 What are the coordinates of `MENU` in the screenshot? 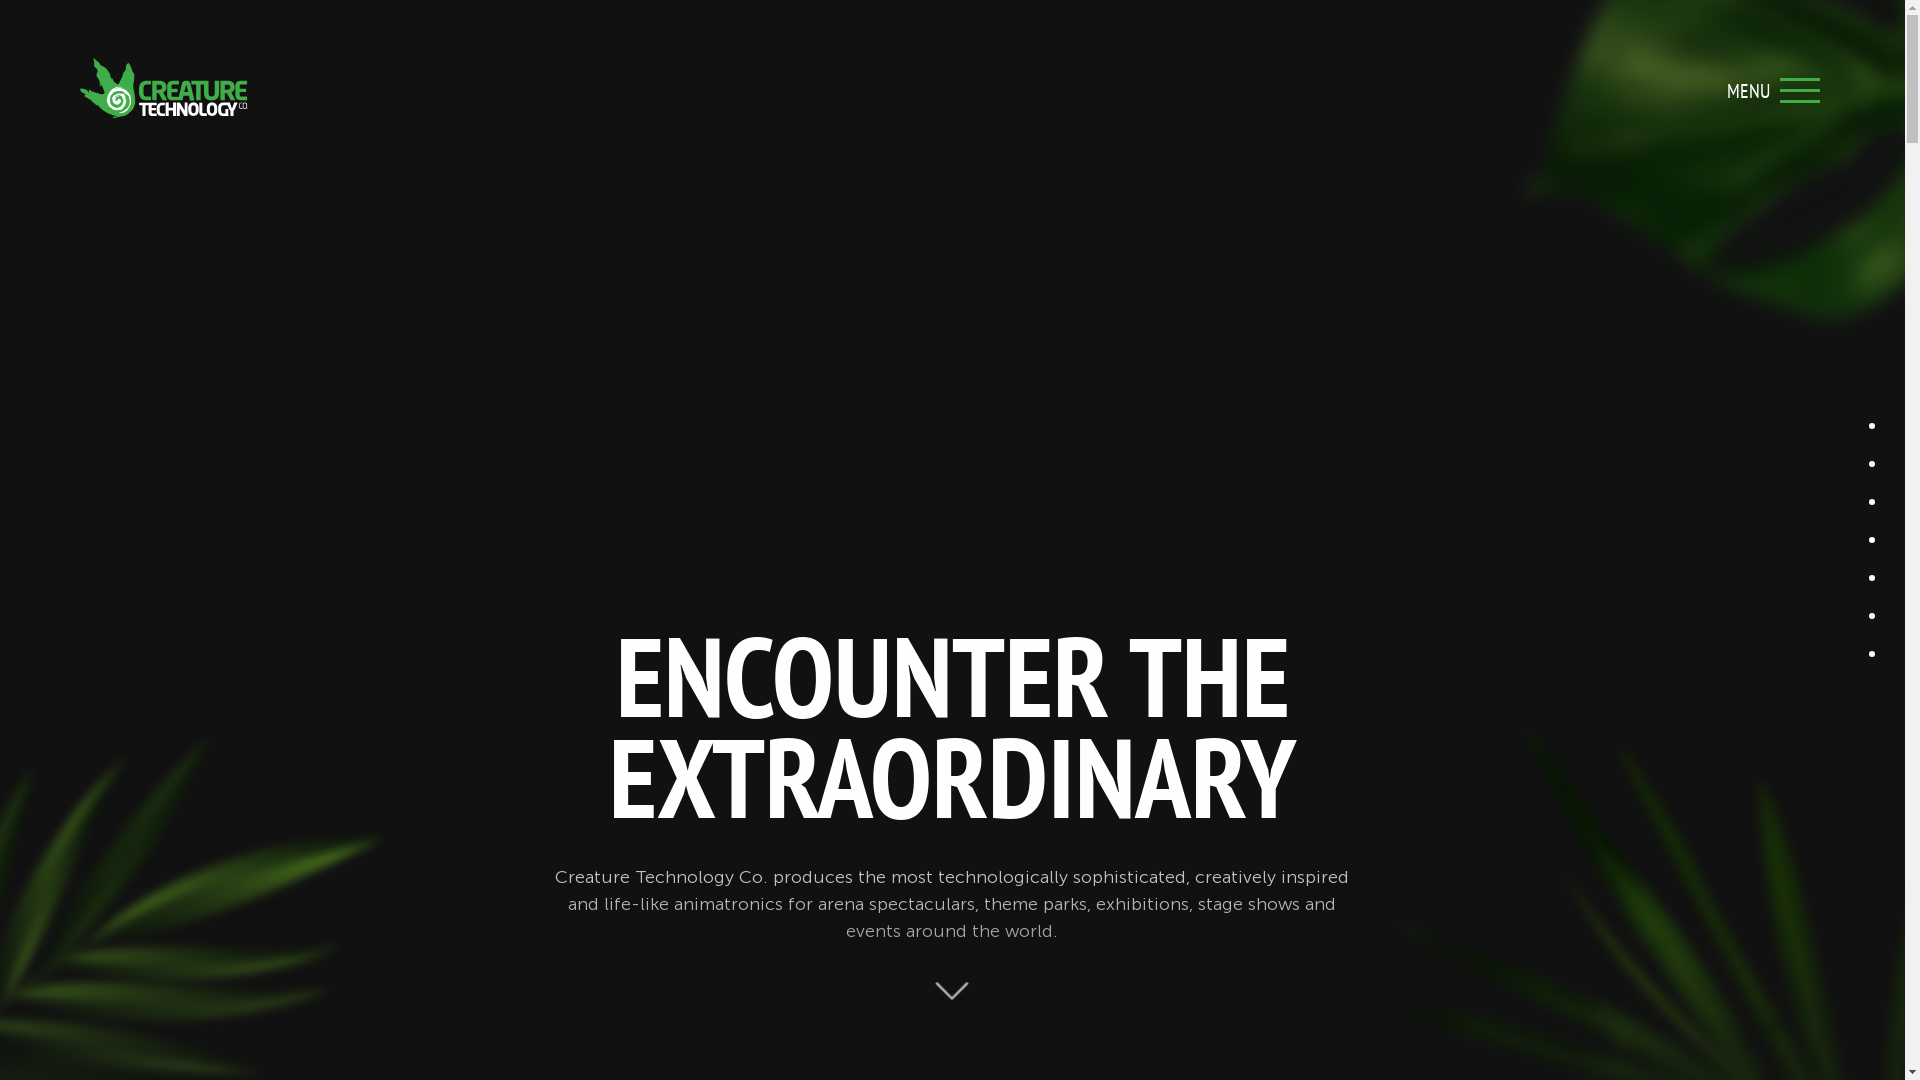 It's located at (1800, 90).